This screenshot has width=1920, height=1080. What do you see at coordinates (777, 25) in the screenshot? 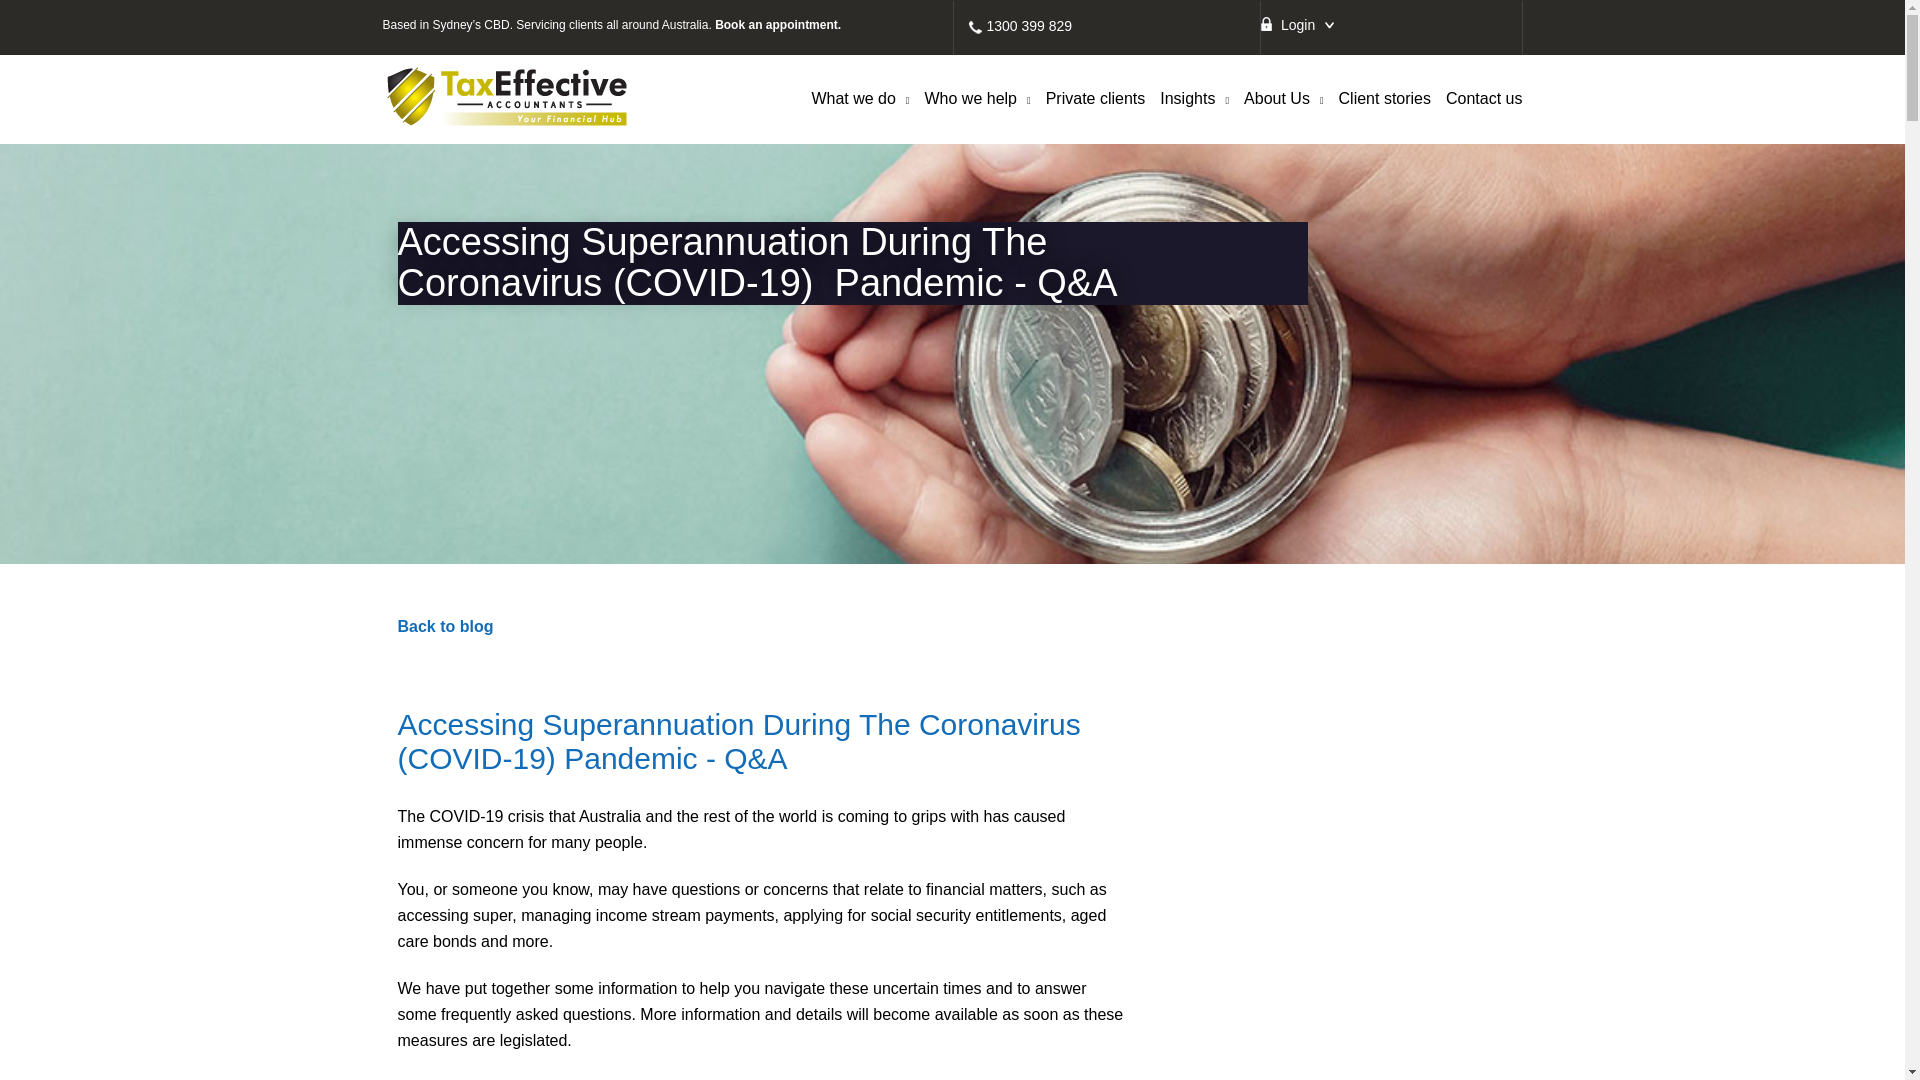
I see `Book an appointment.` at bounding box center [777, 25].